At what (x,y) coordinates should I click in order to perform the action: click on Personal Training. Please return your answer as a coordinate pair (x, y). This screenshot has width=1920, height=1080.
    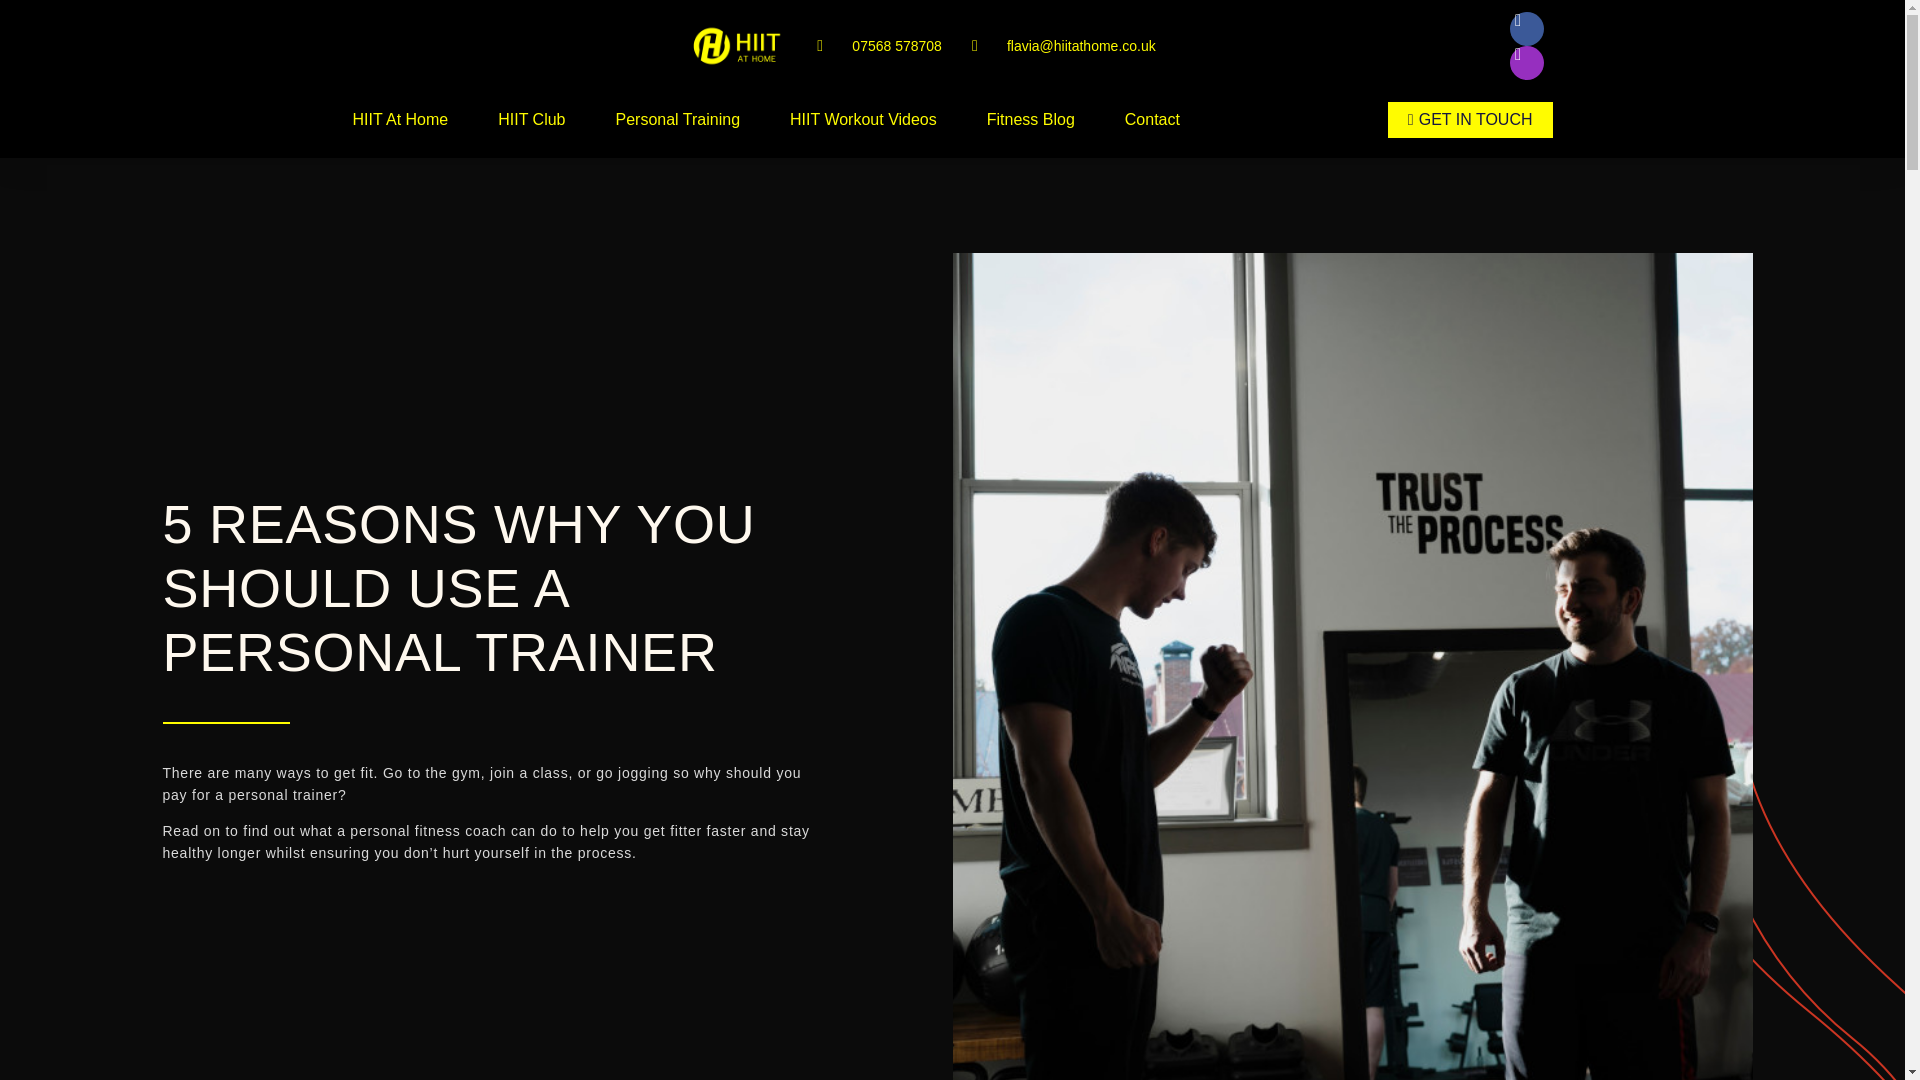
    Looking at the image, I should click on (678, 120).